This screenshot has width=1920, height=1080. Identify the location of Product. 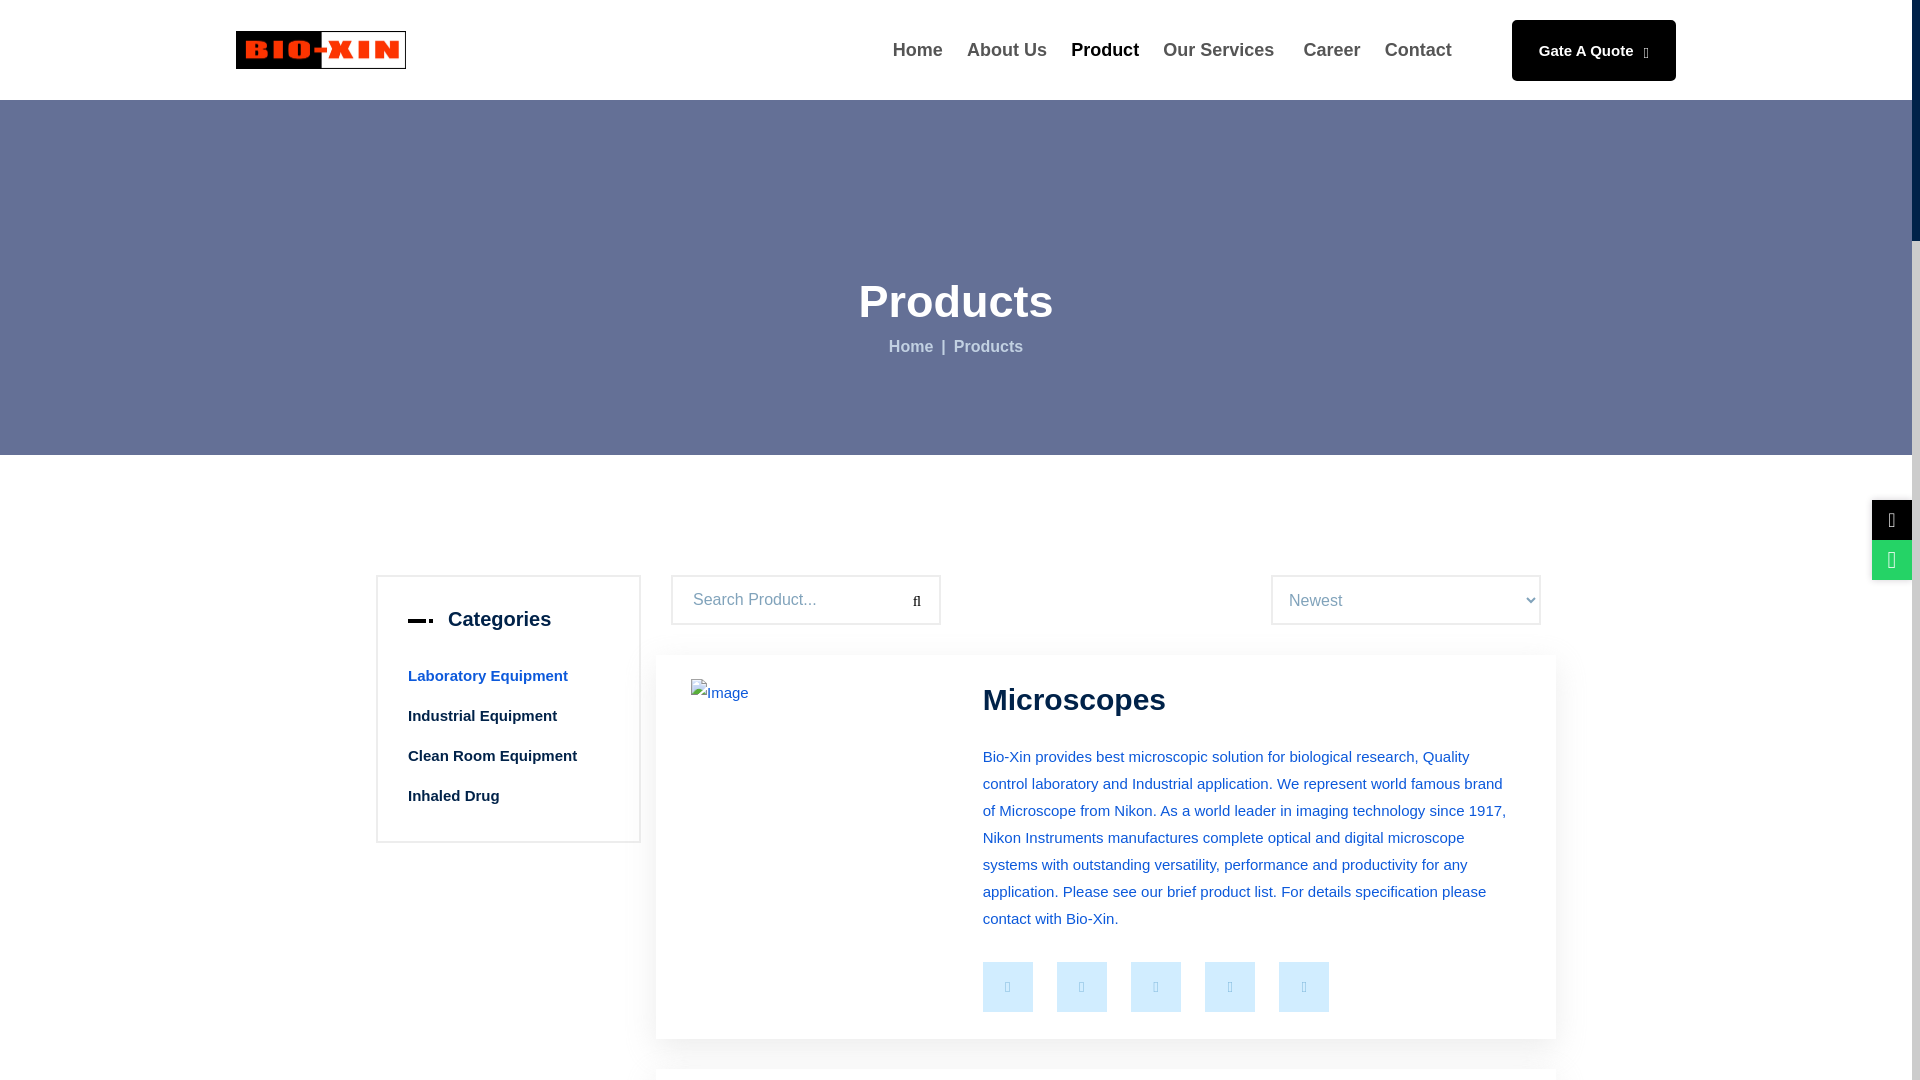
(1104, 50).